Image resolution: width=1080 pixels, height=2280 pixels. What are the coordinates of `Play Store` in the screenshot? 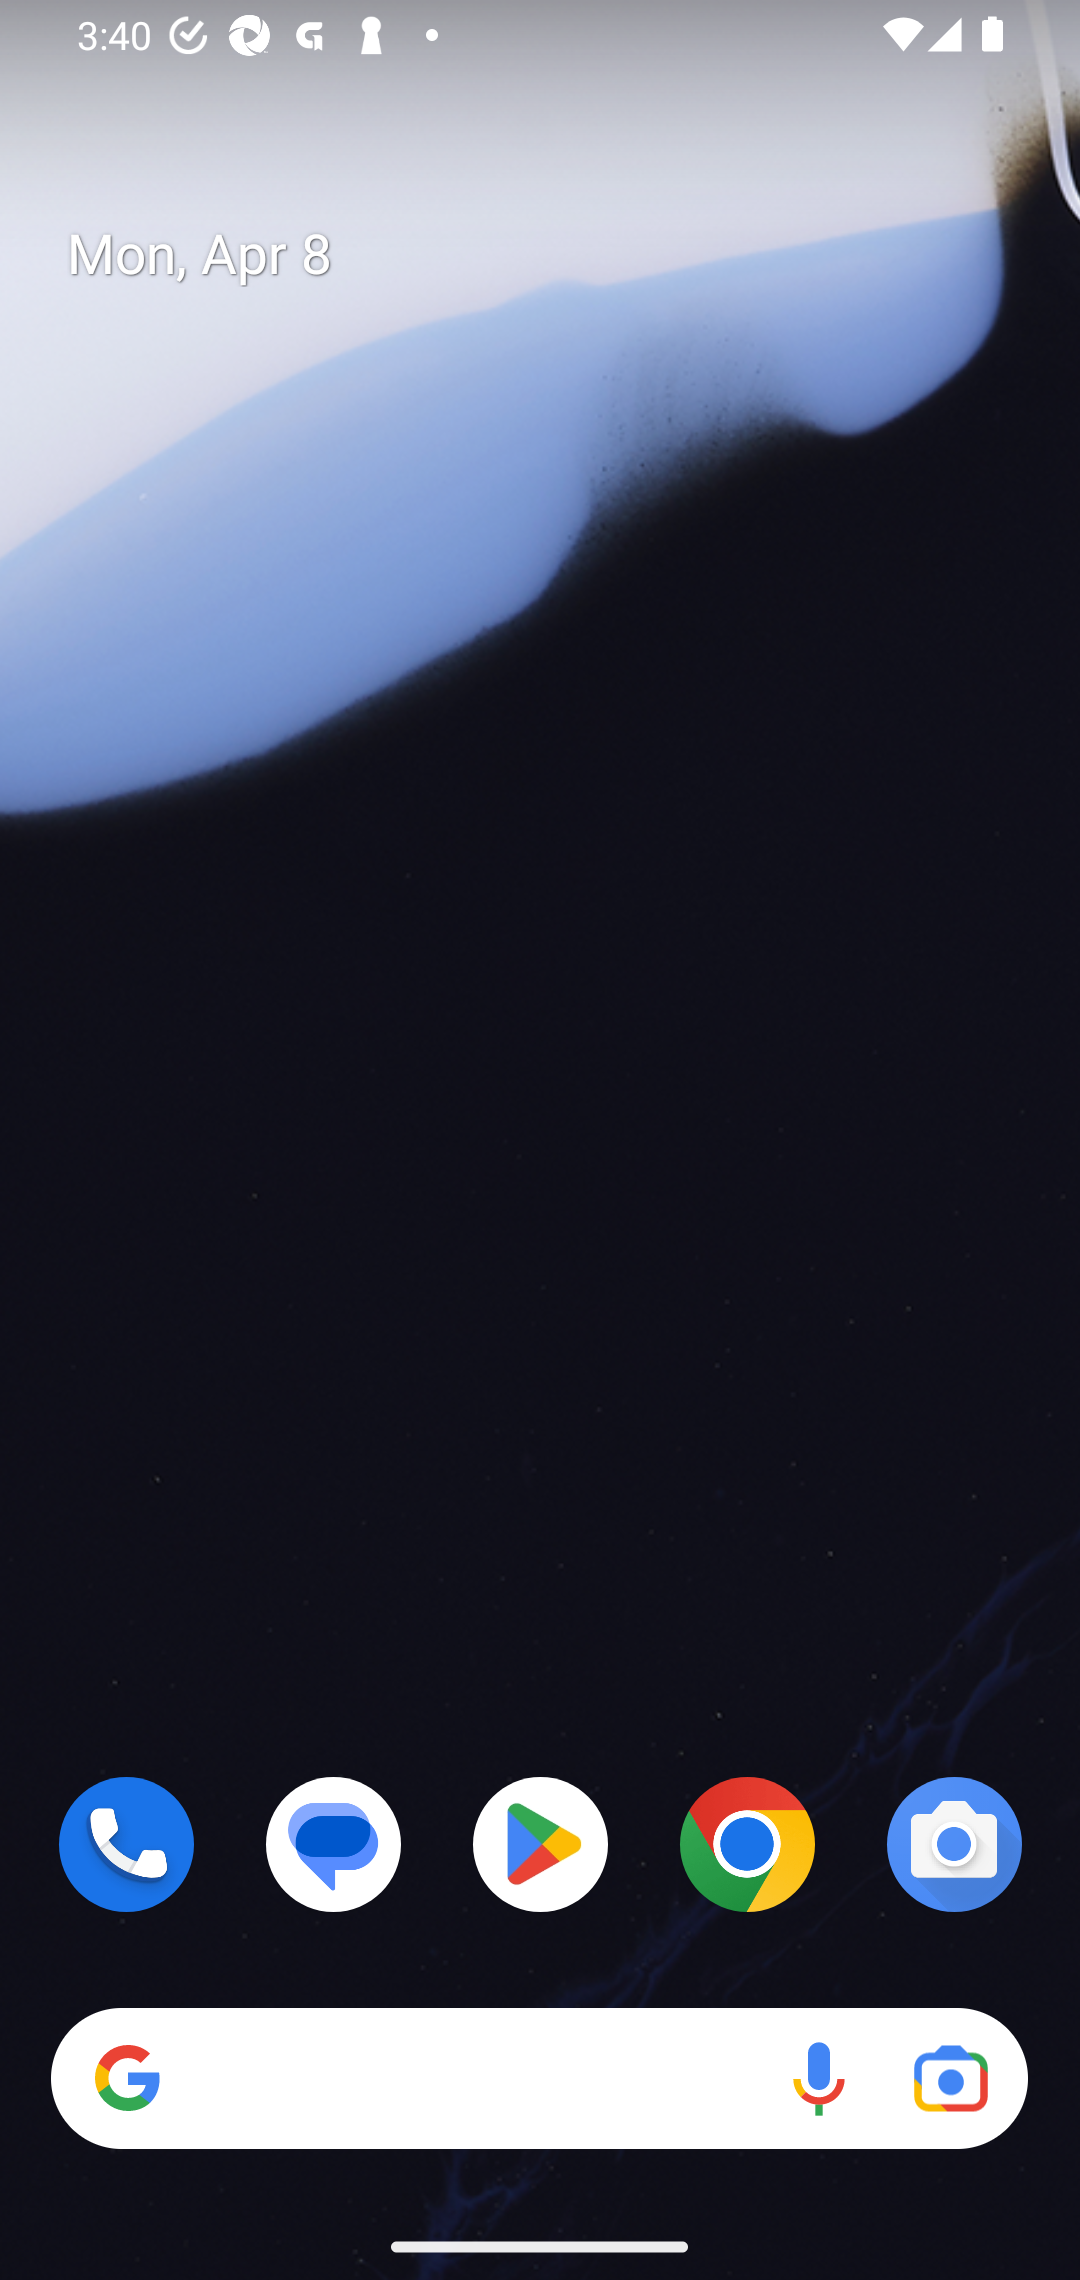 It's located at (540, 1844).